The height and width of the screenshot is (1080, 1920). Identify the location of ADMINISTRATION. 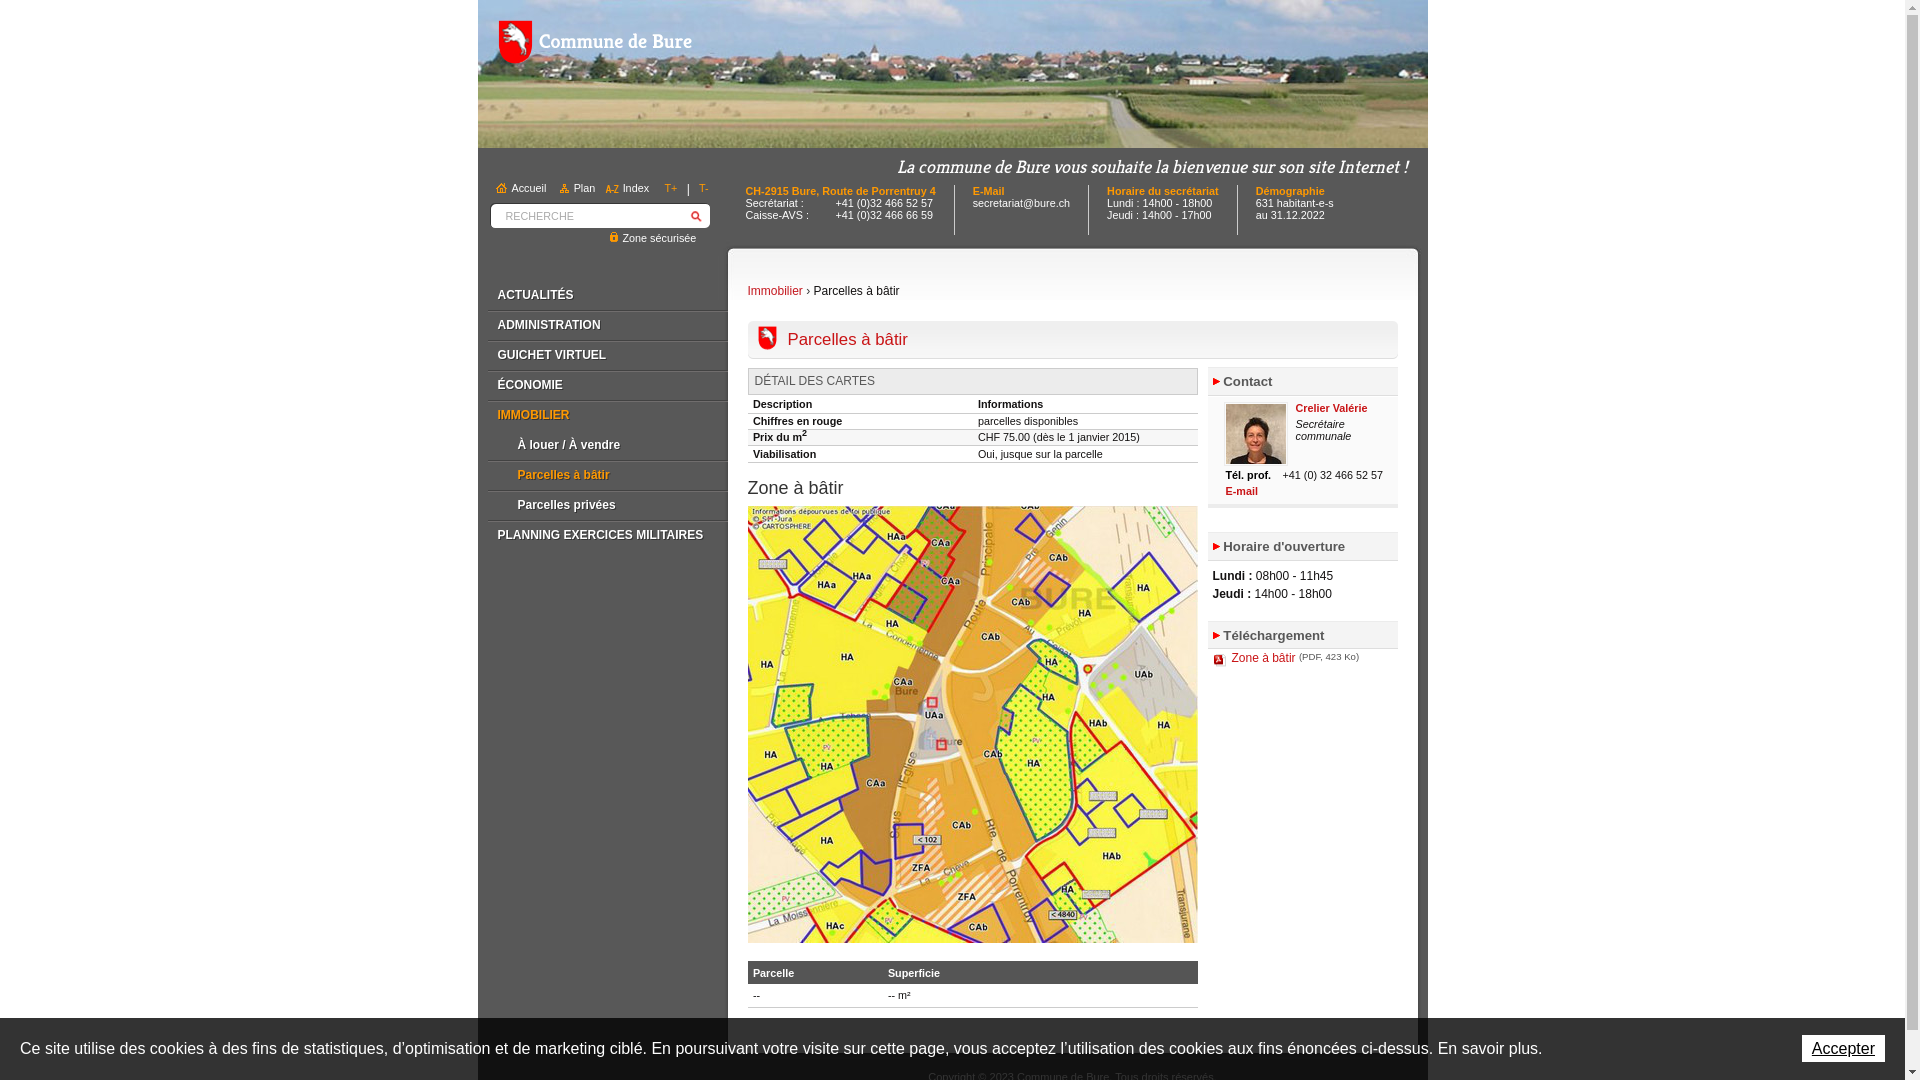
(608, 325).